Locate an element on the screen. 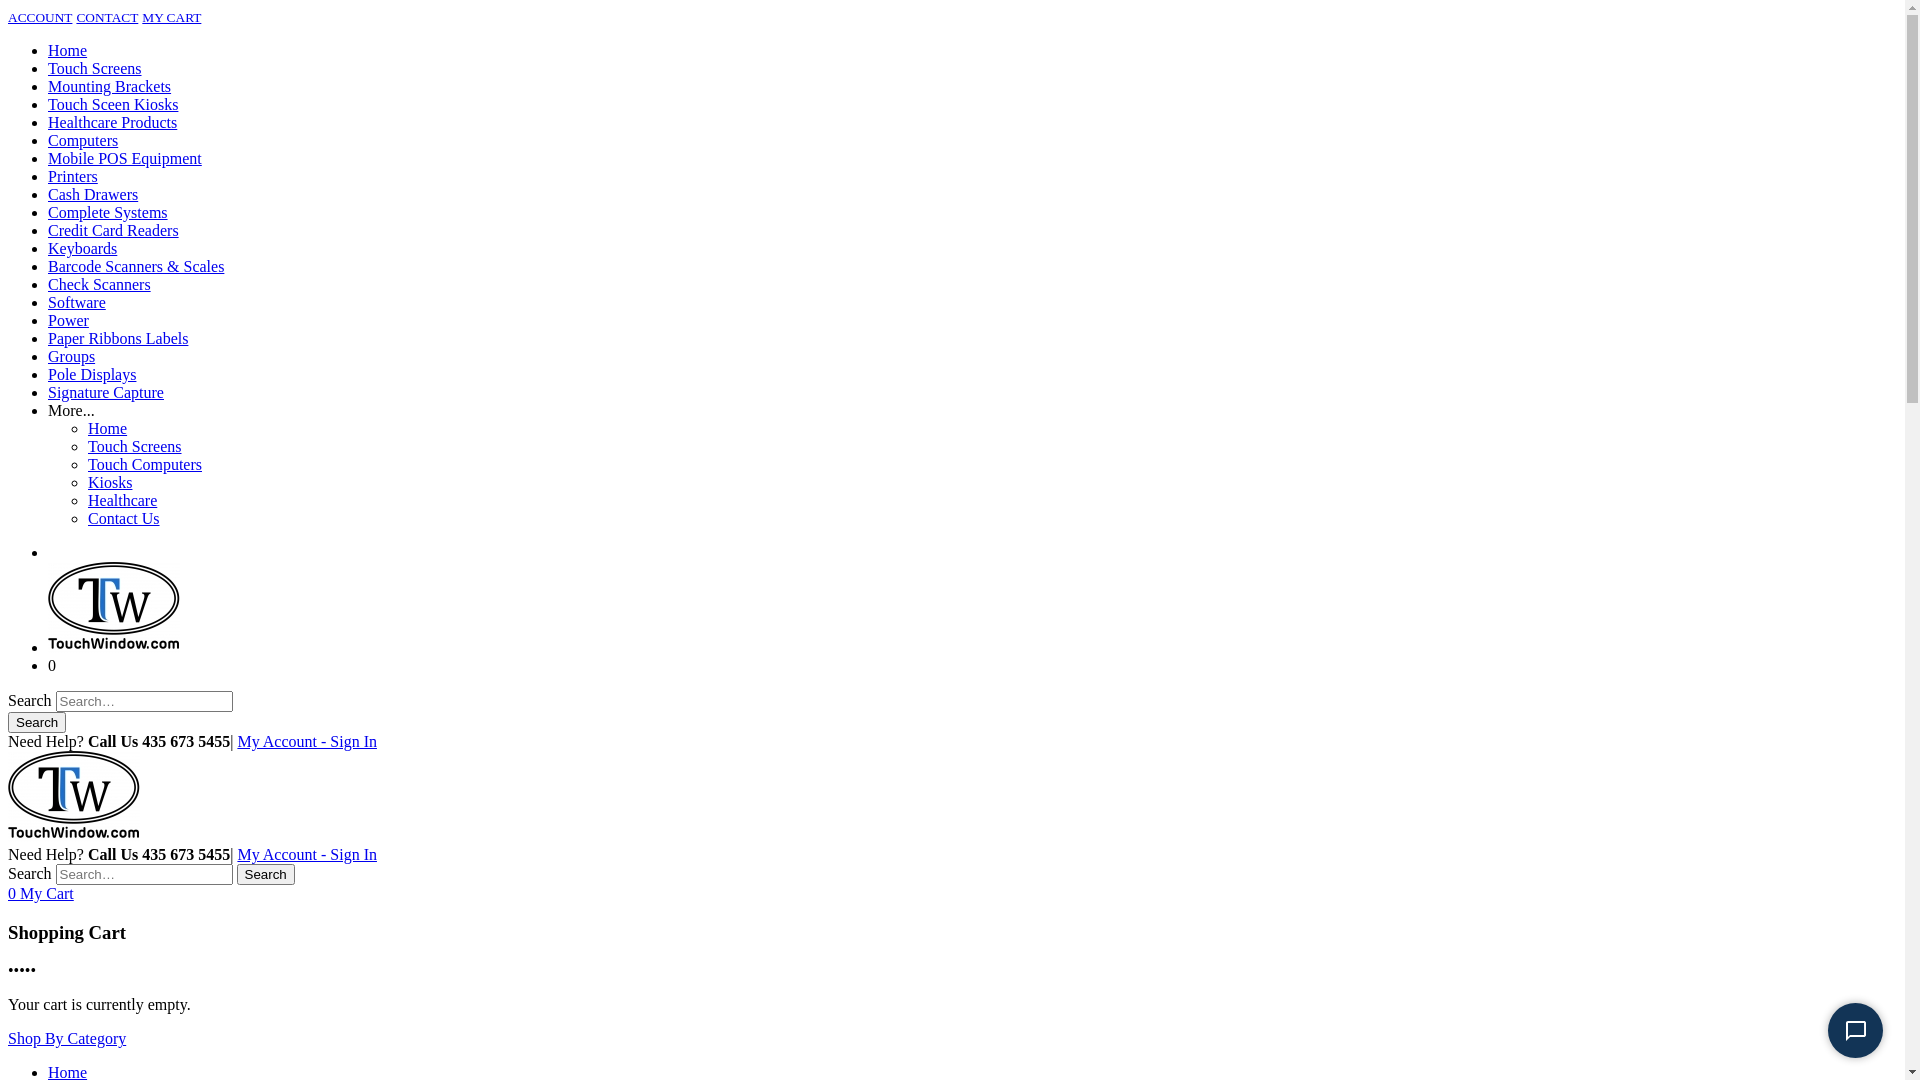  Keyboards is located at coordinates (82, 248).